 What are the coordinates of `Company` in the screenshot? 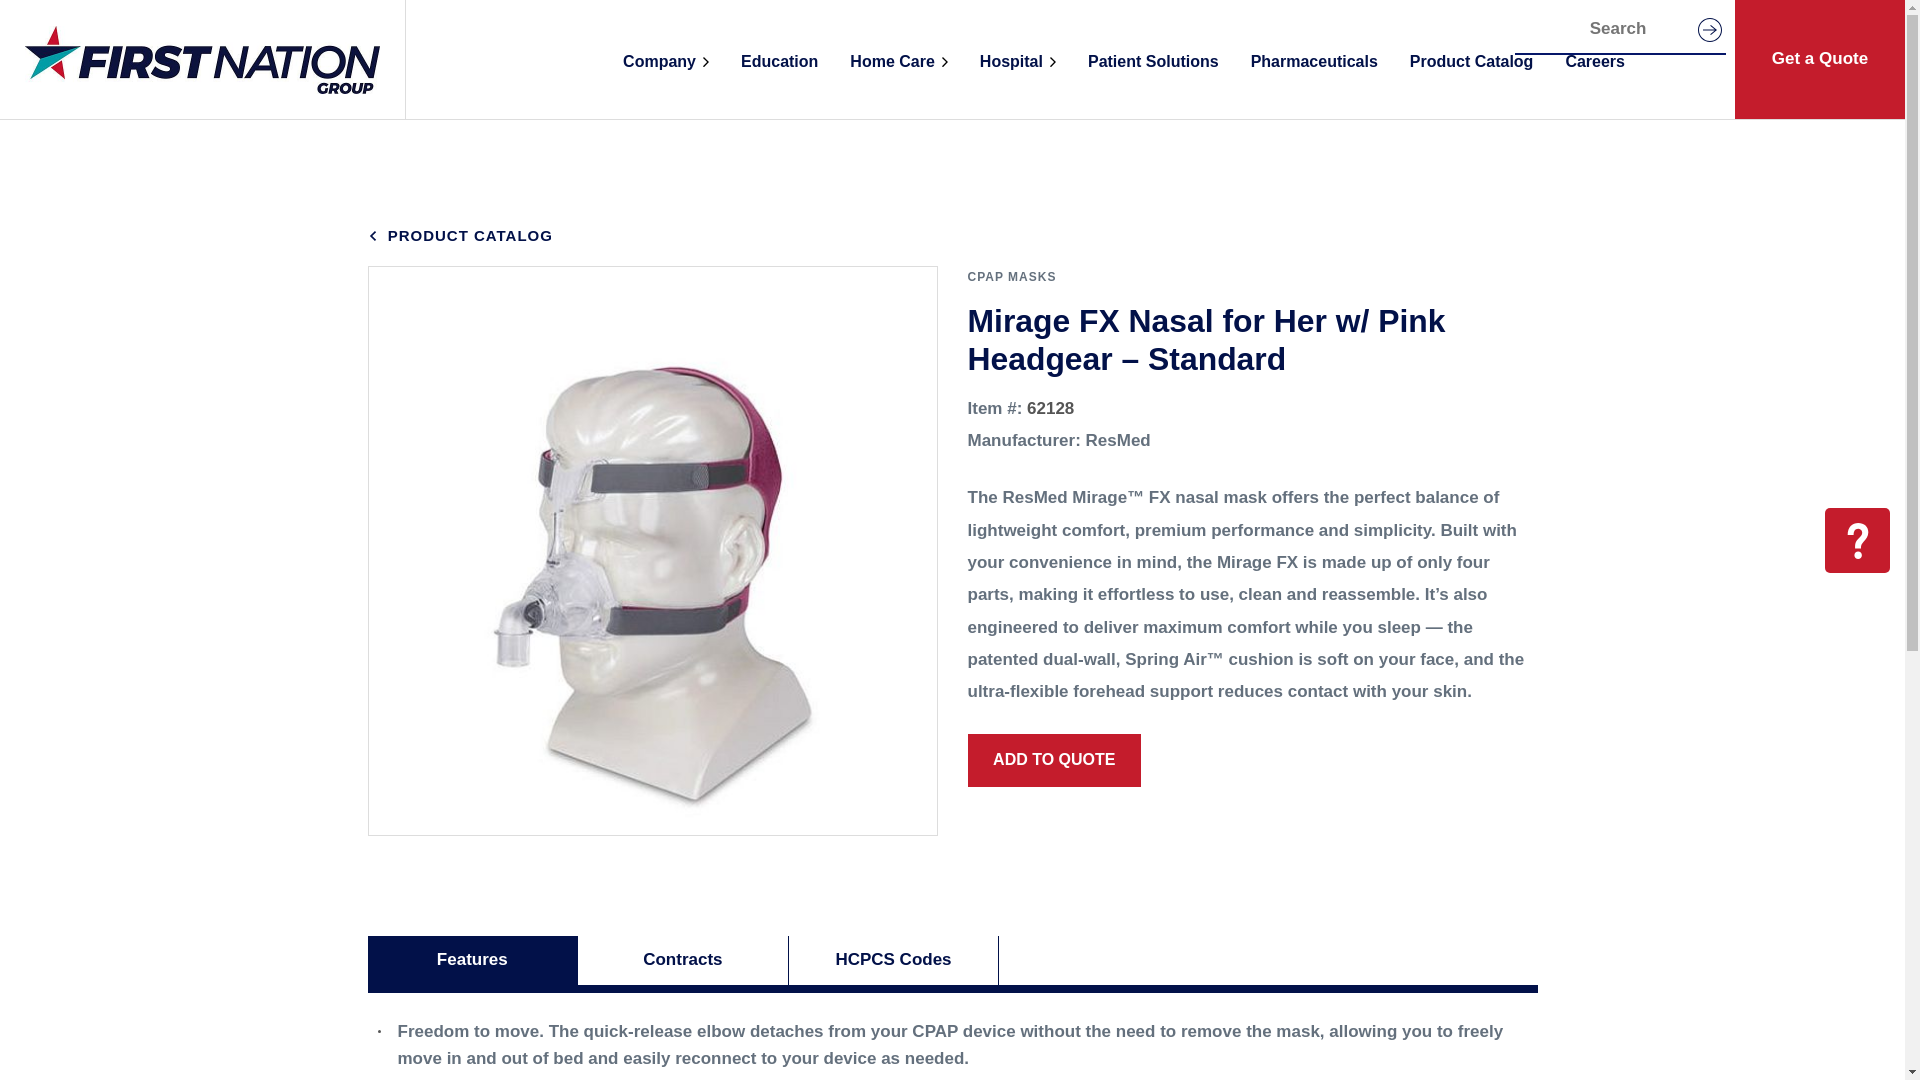 It's located at (666, 59).